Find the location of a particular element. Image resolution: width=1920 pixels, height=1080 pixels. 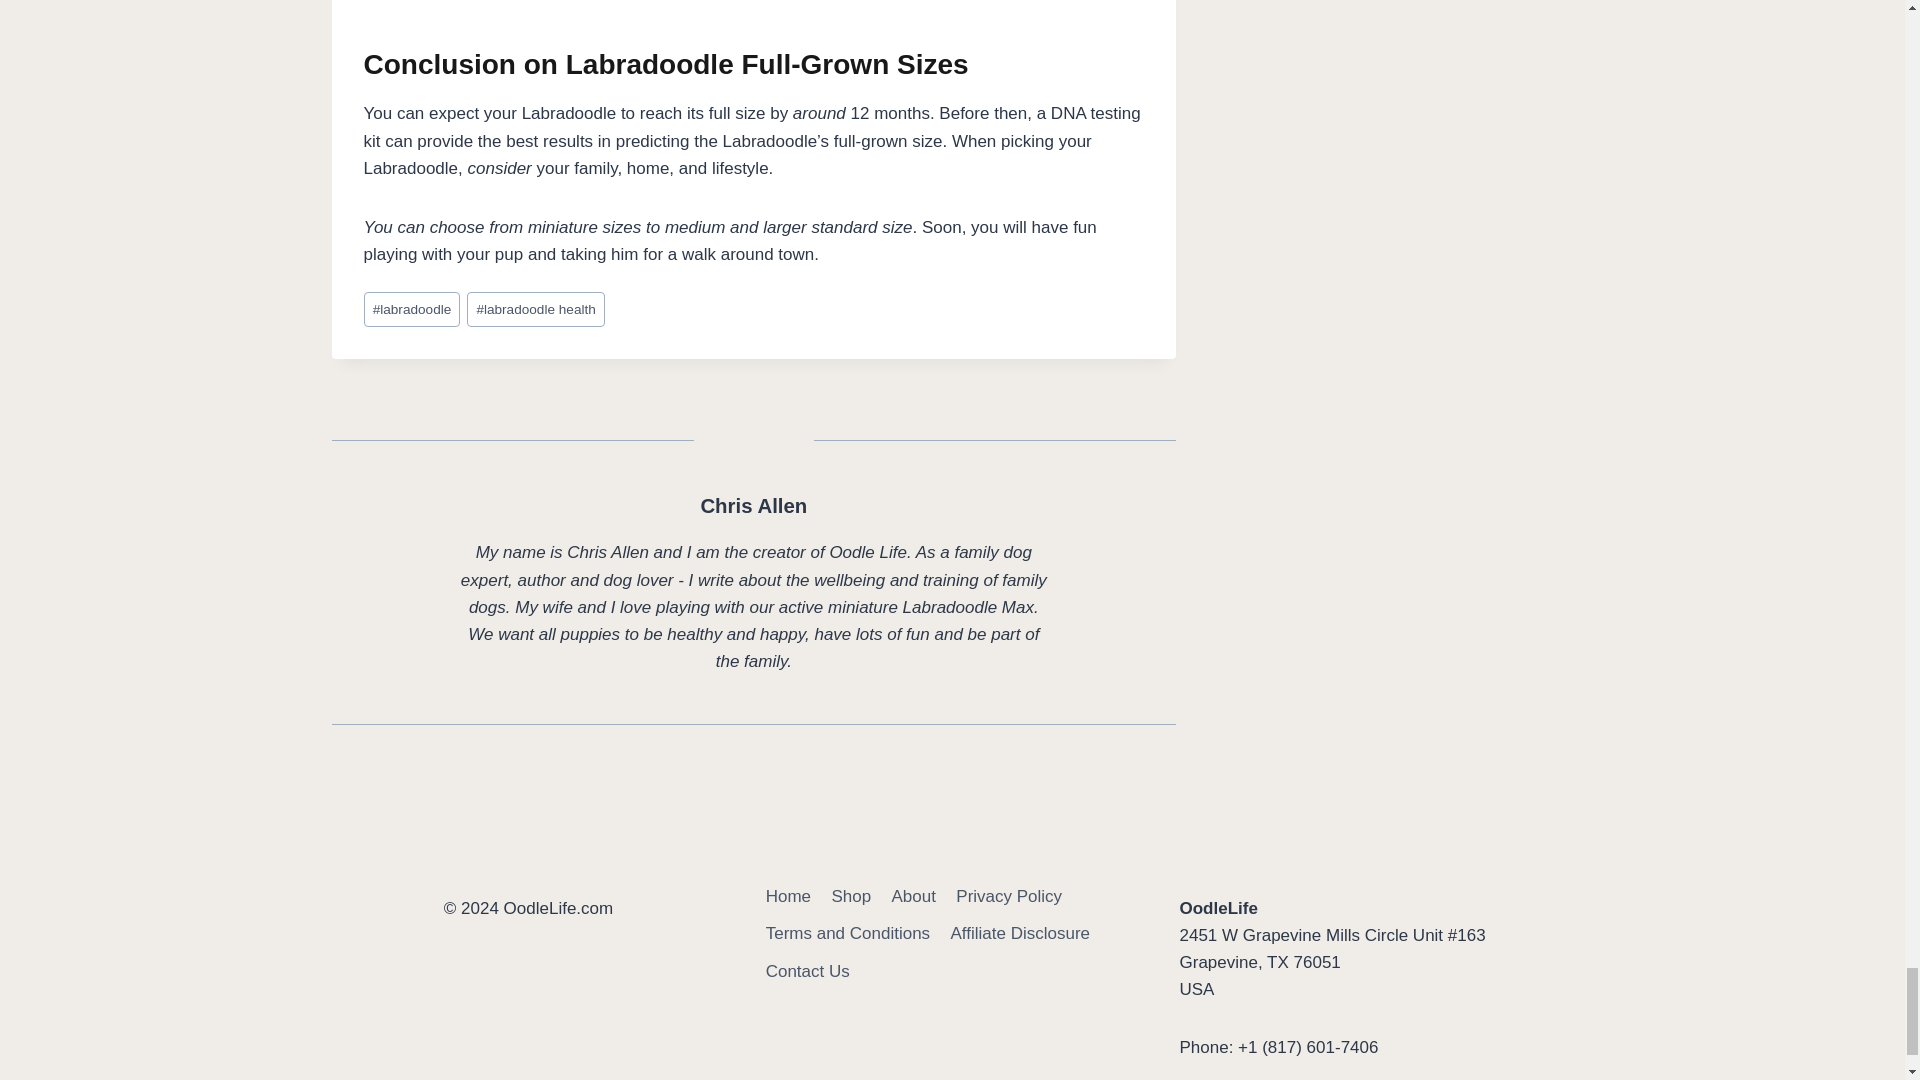

labradoodle health is located at coordinates (535, 309).